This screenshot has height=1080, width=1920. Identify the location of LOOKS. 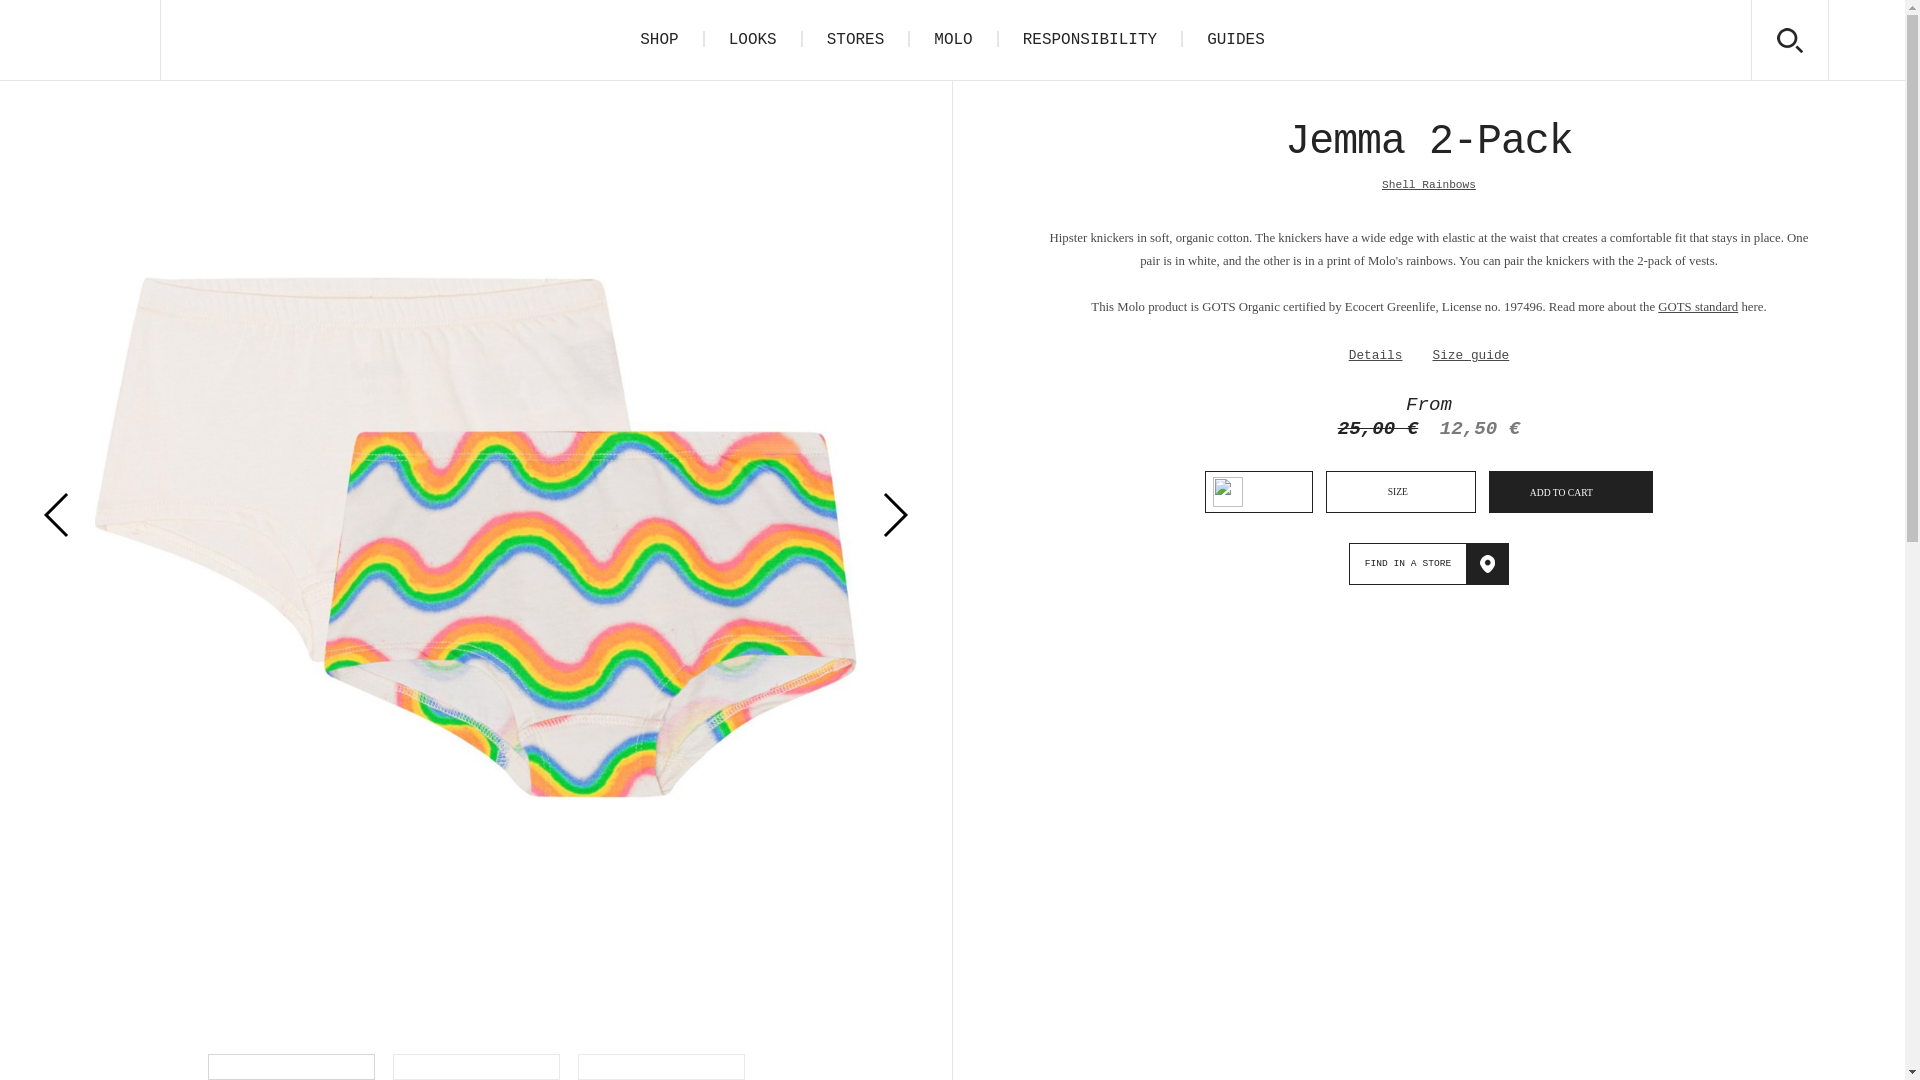
(752, 40).